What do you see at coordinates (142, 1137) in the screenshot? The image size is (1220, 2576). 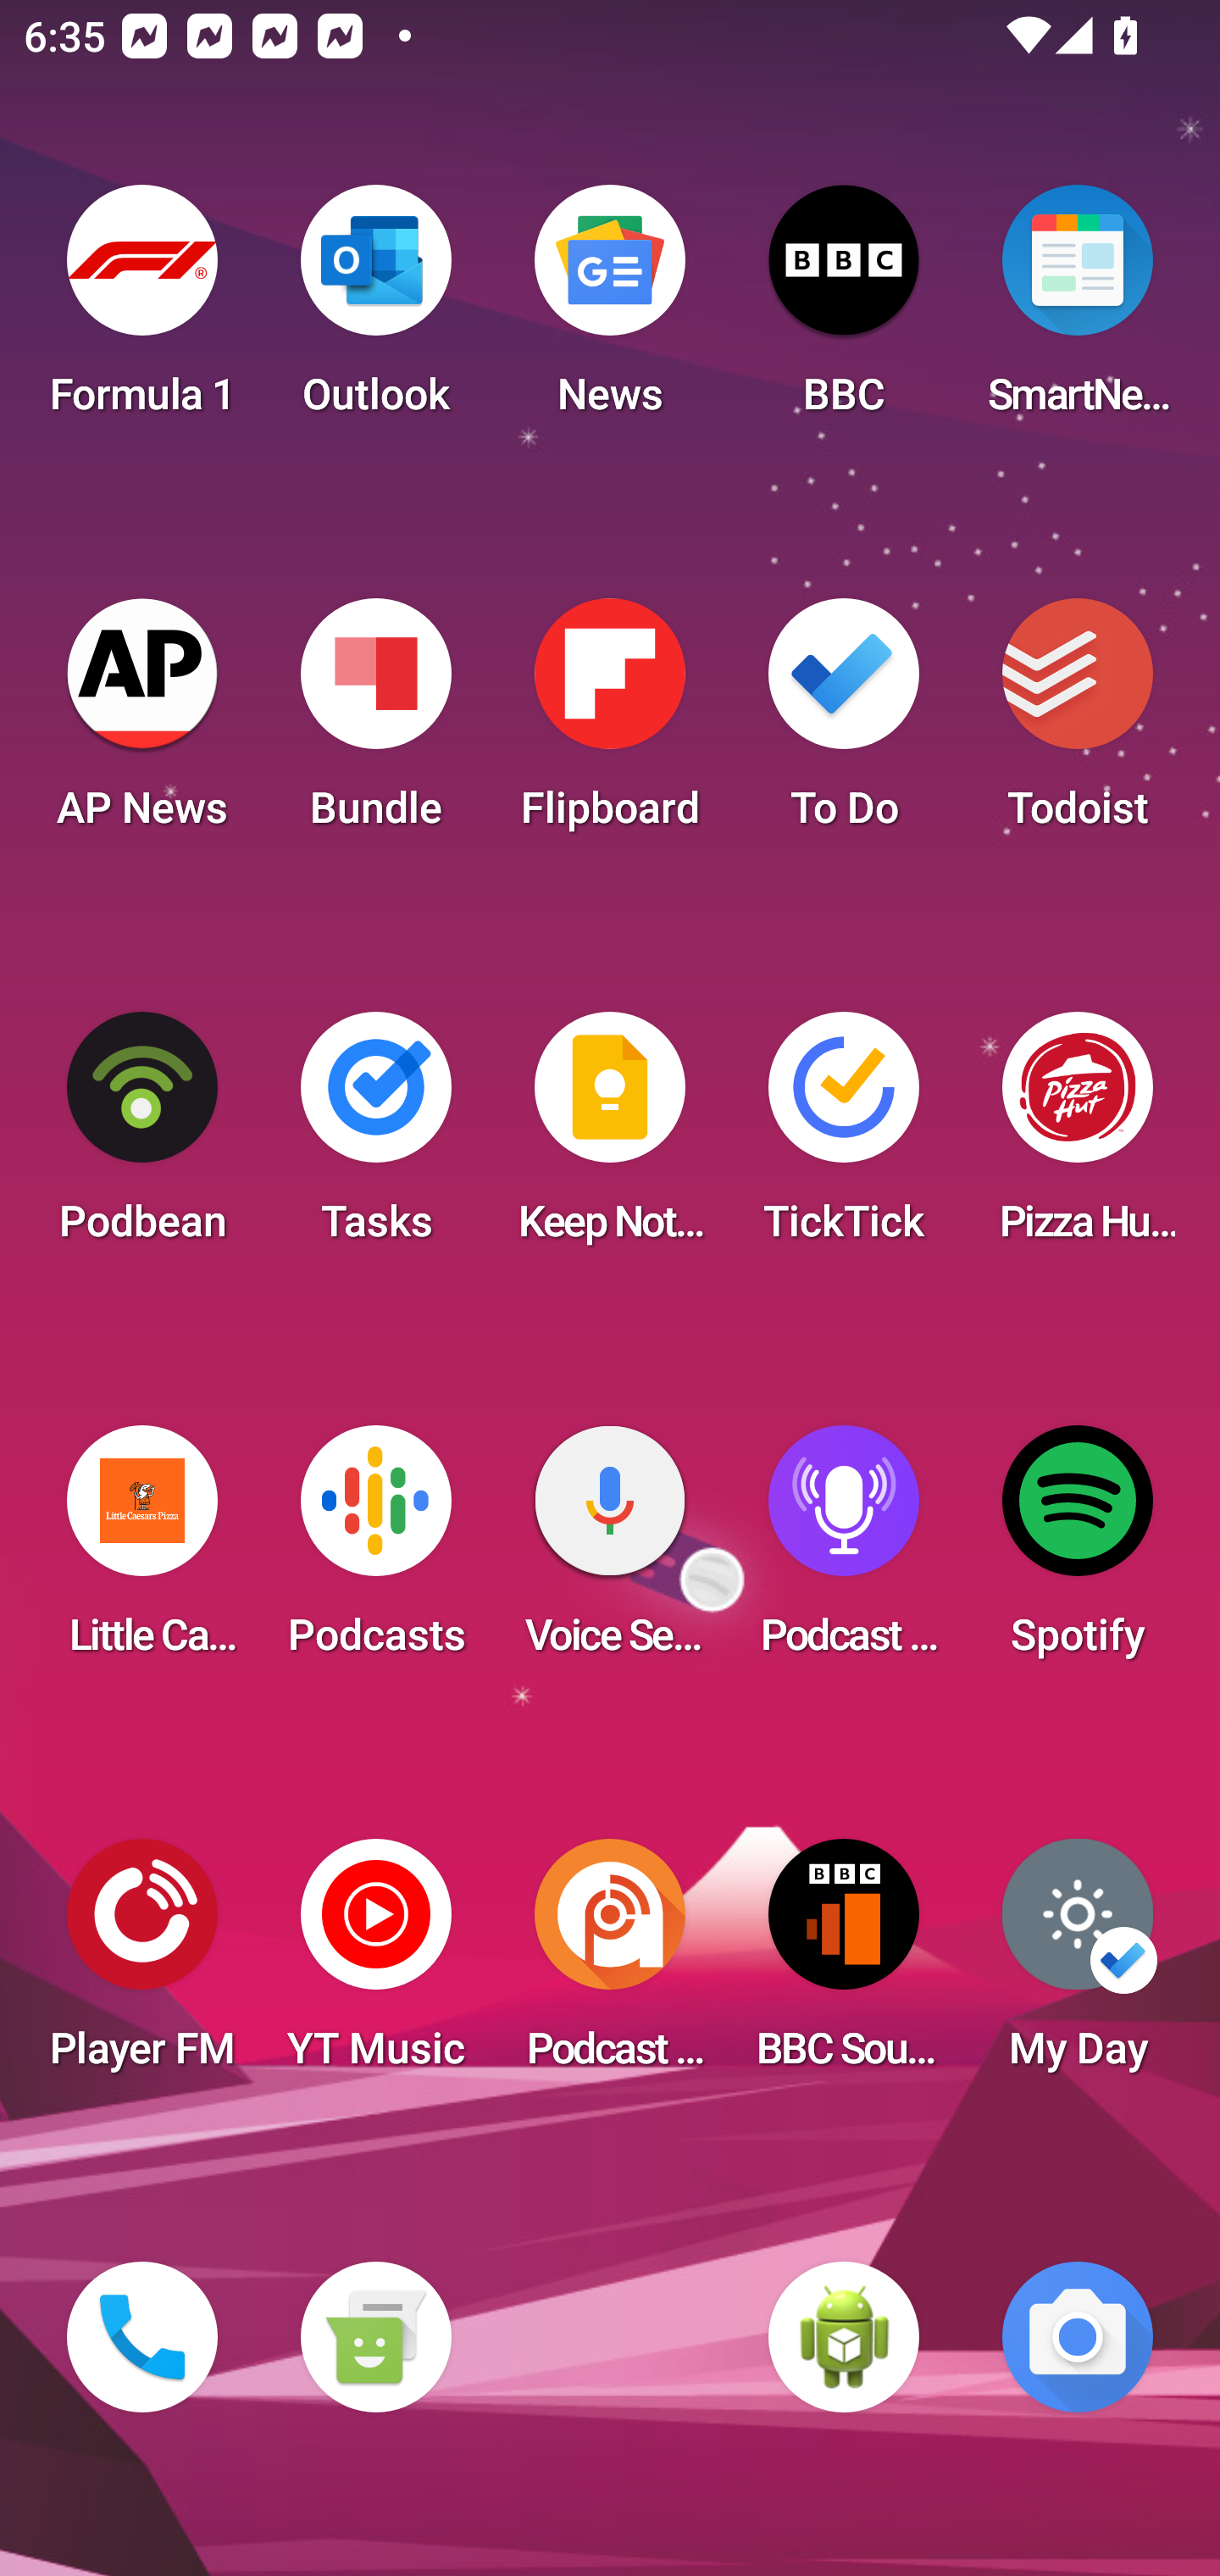 I see `Podbean` at bounding box center [142, 1137].